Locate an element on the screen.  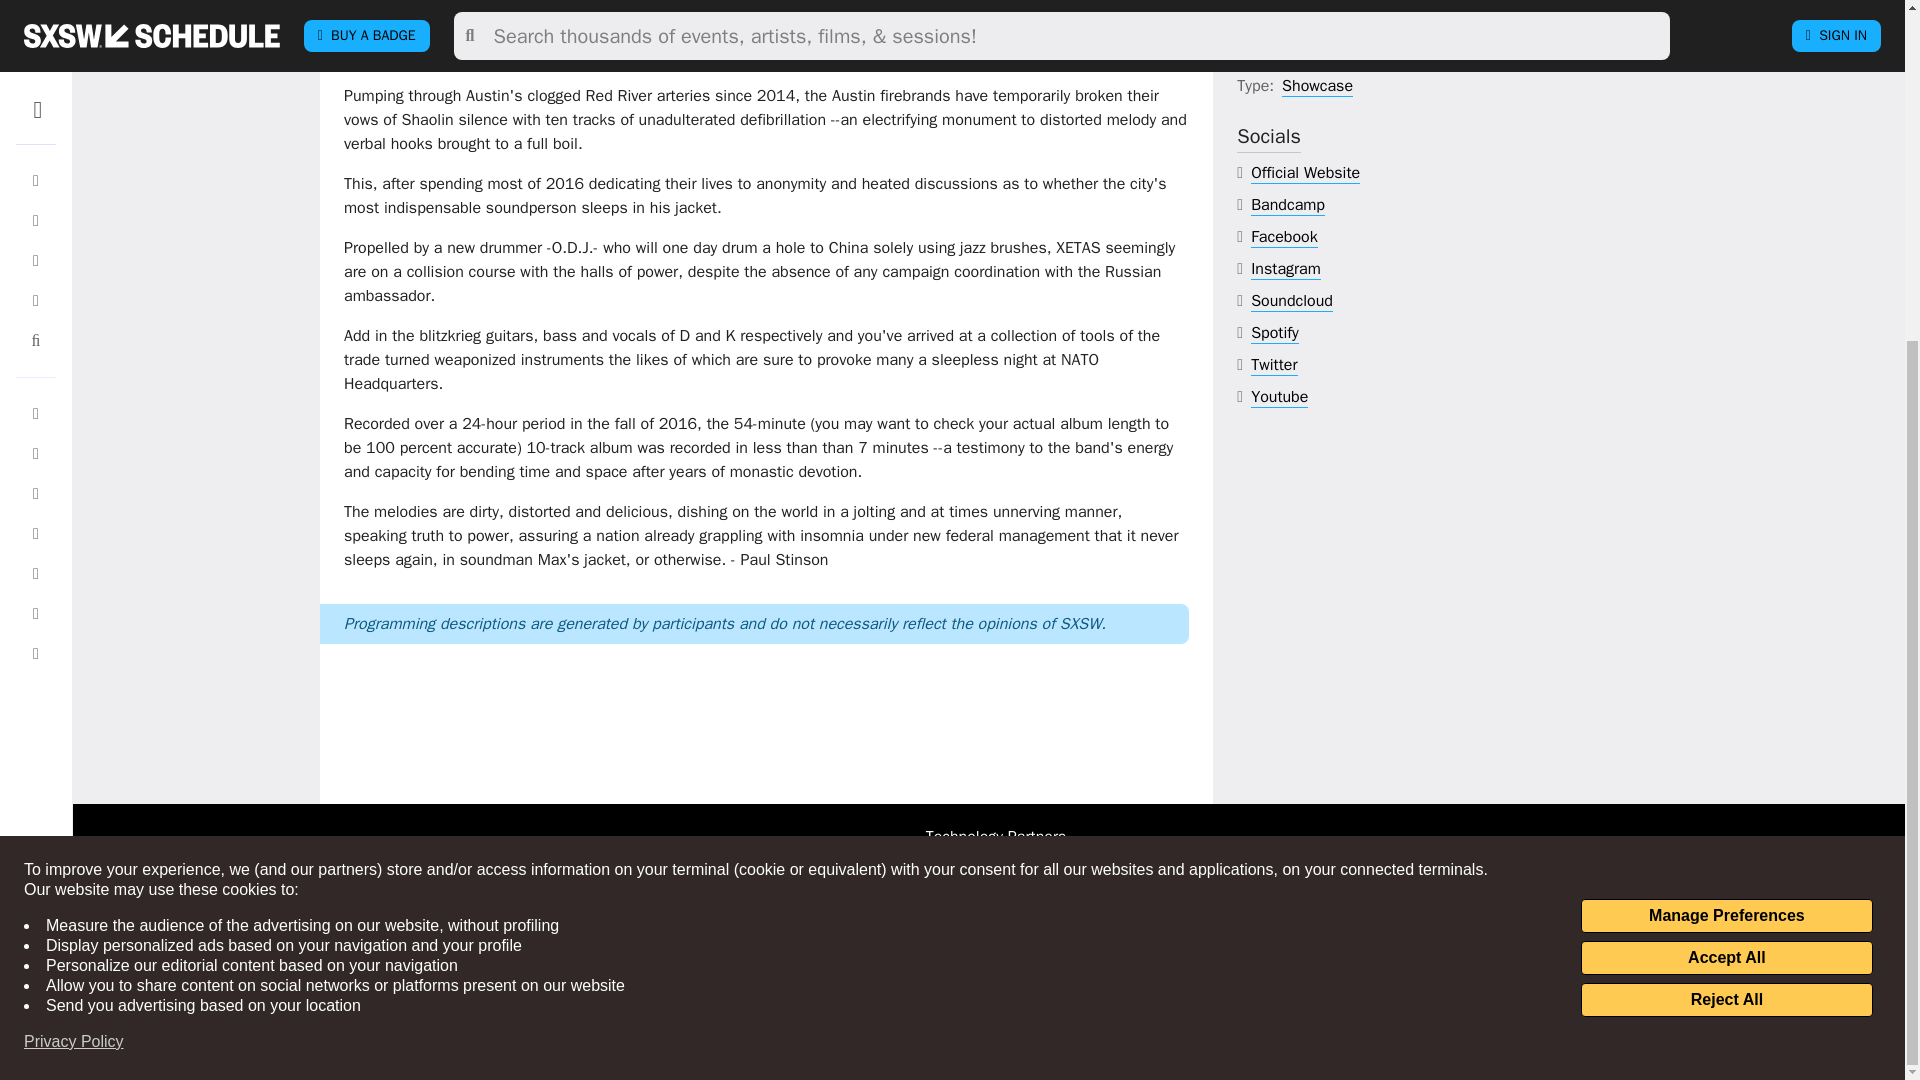
bandcamp is located at coordinates (1288, 206).